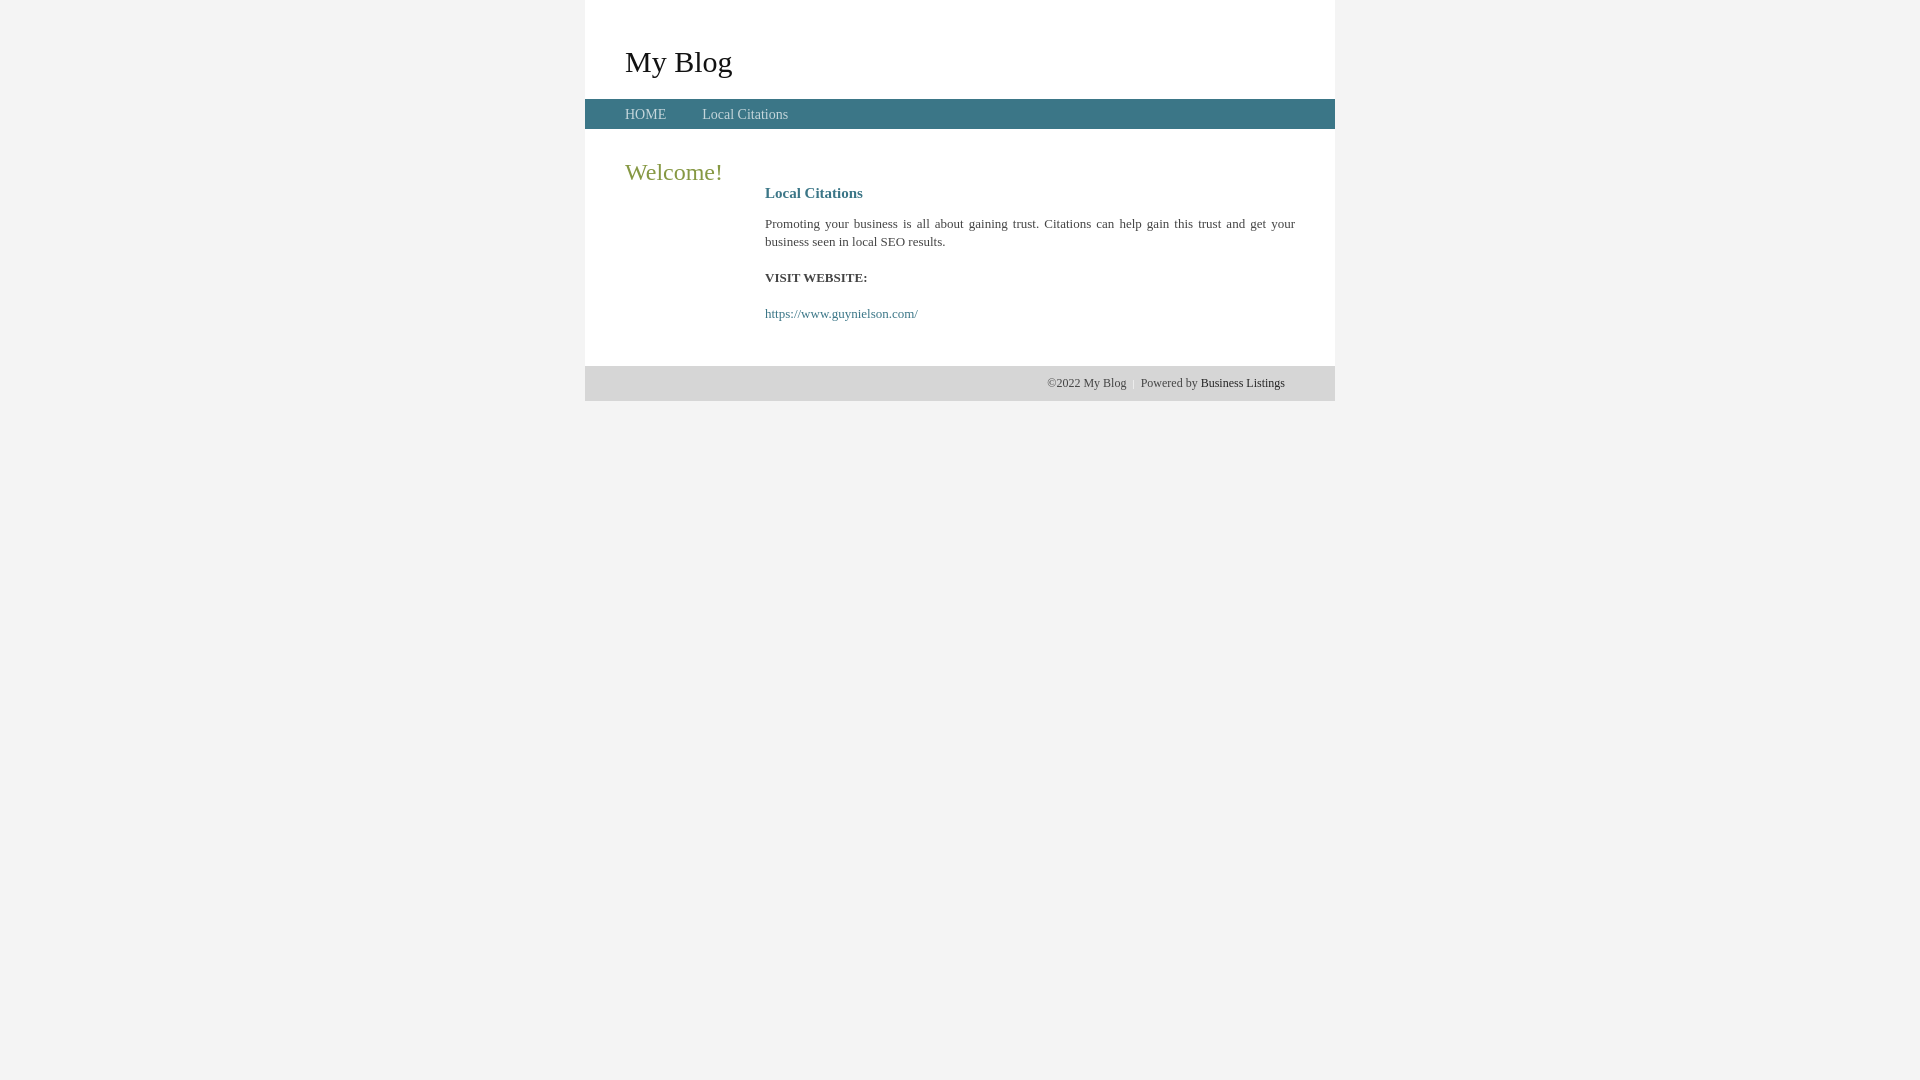 This screenshot has height=1080, width=1920. I want to click on Local Citations, so click(745, 114).